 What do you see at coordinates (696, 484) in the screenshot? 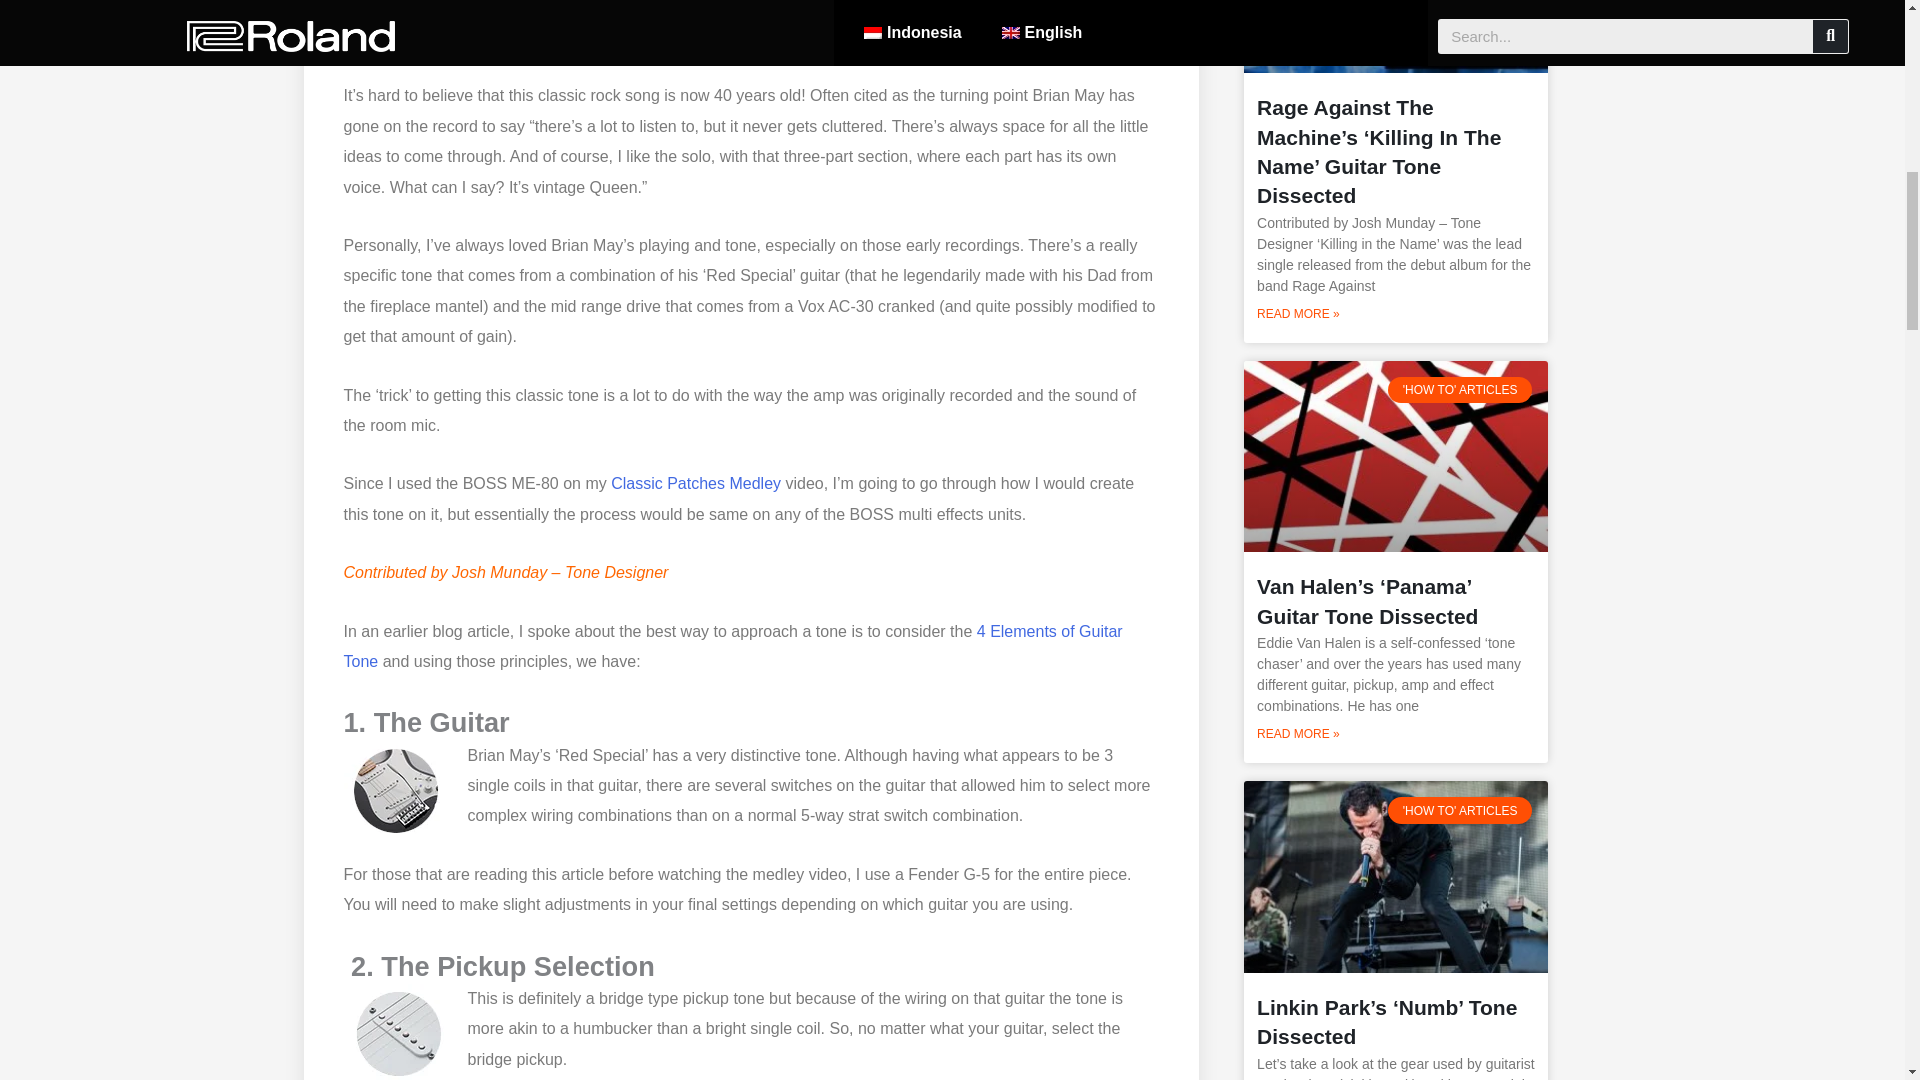
I see `Classic Guitar Patches Medley` at bounding box center [696, 484].